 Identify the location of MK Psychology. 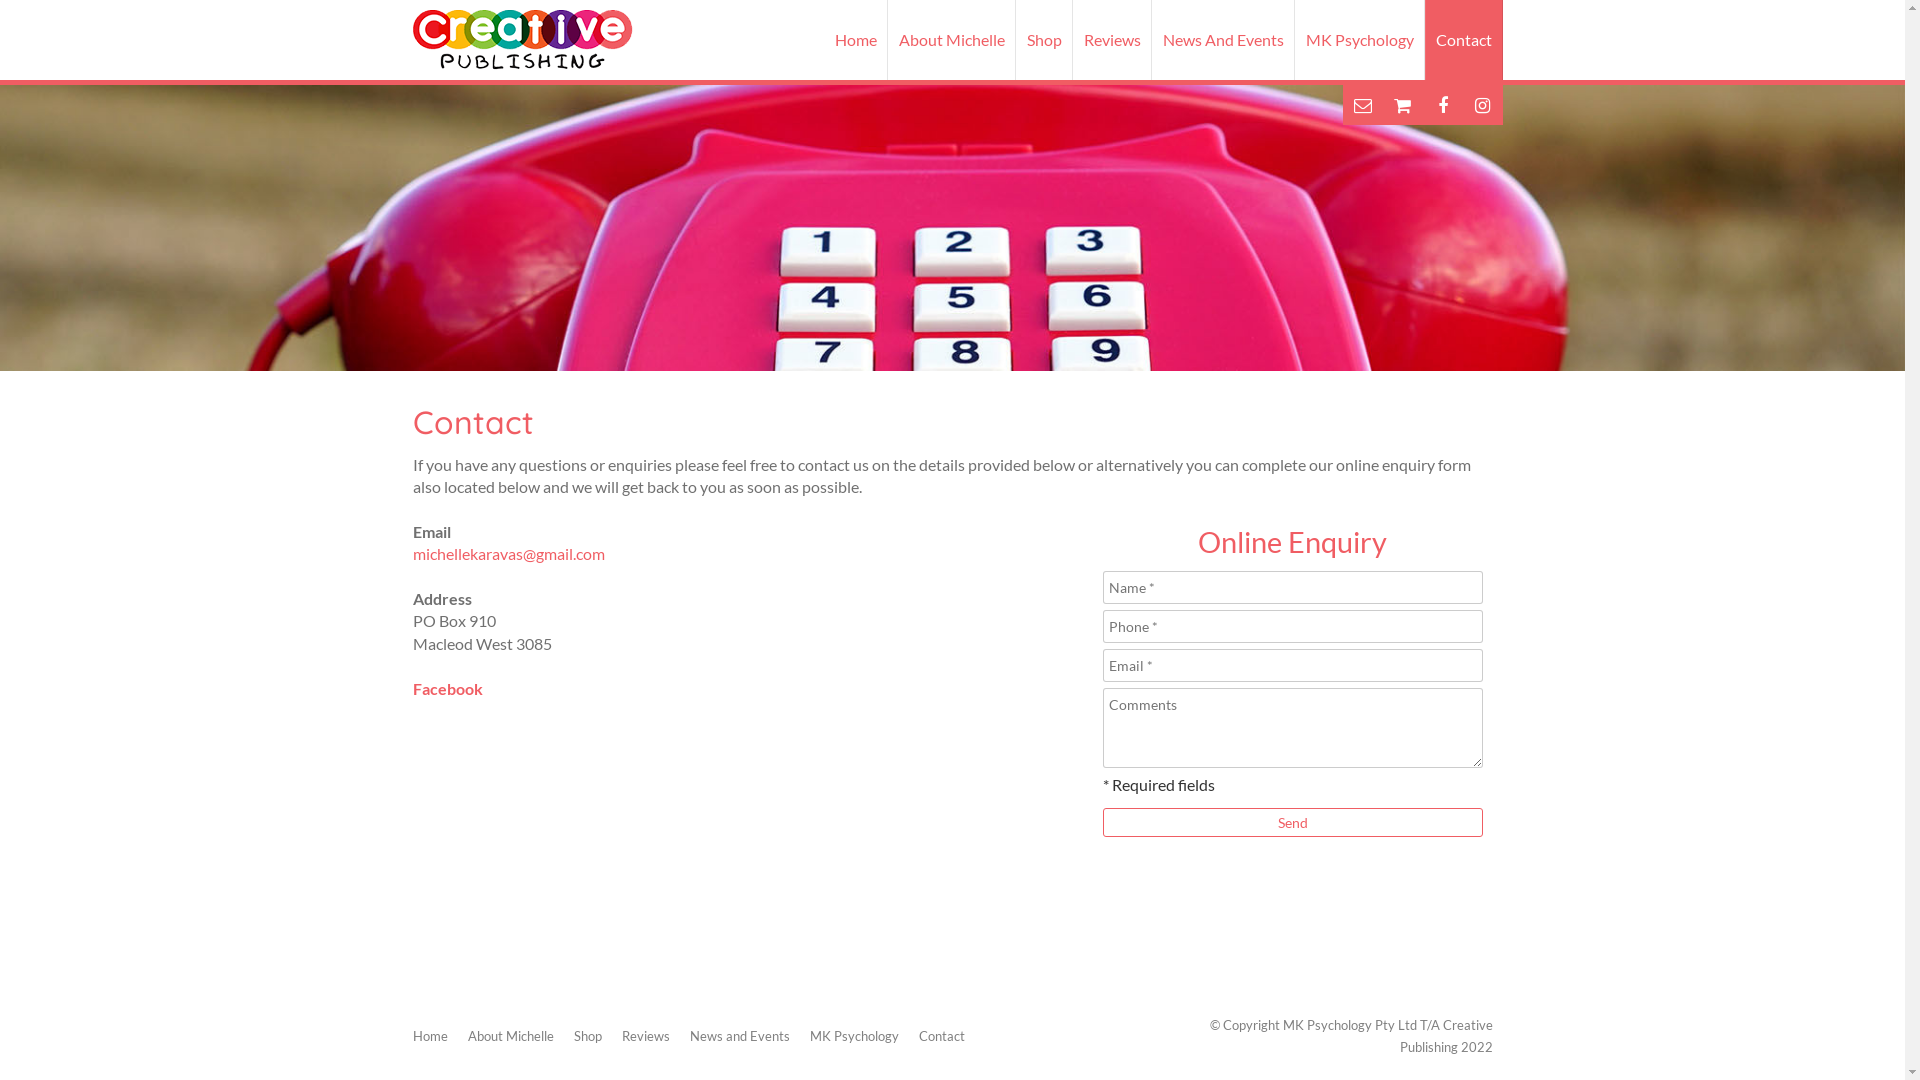
(1359, 40).